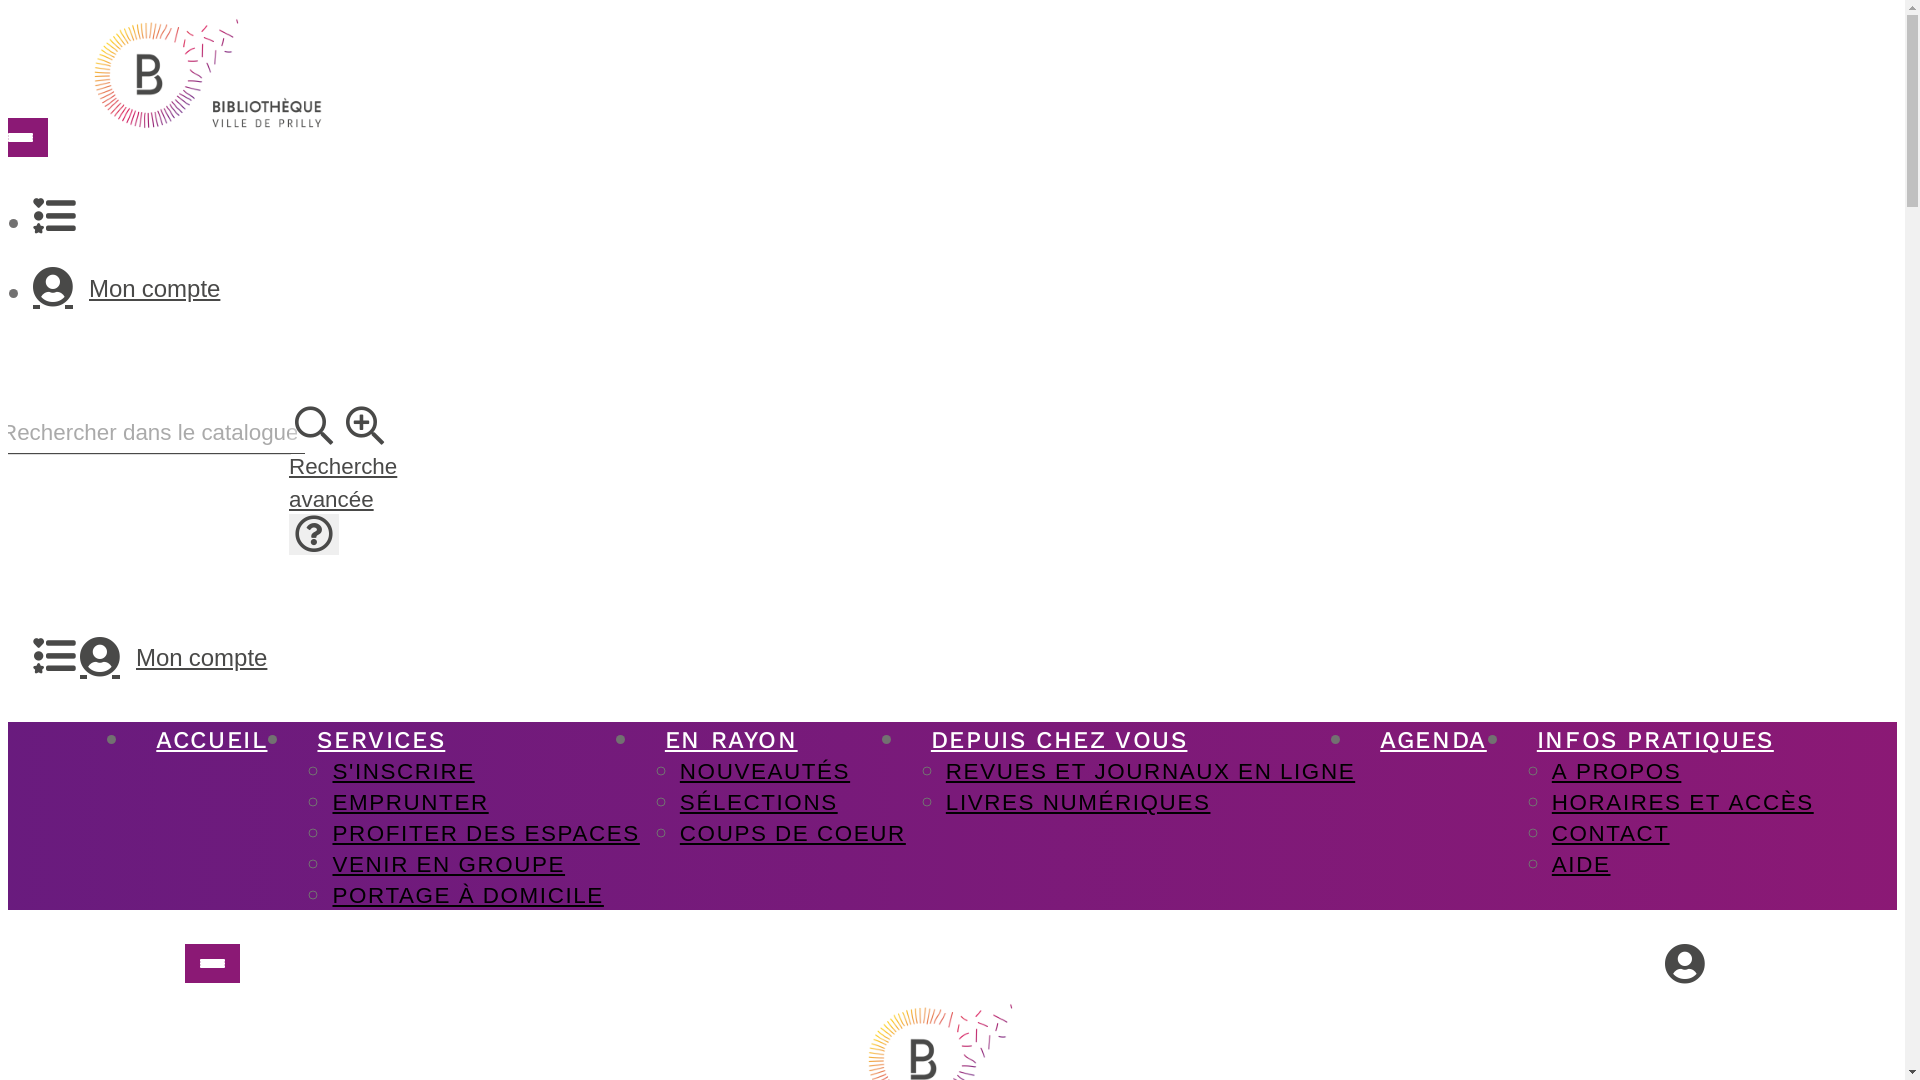 This screenshot has width=1920, height=1080. I want to click on DEPUIS CHEZ VOUS, so click(1060, 740).